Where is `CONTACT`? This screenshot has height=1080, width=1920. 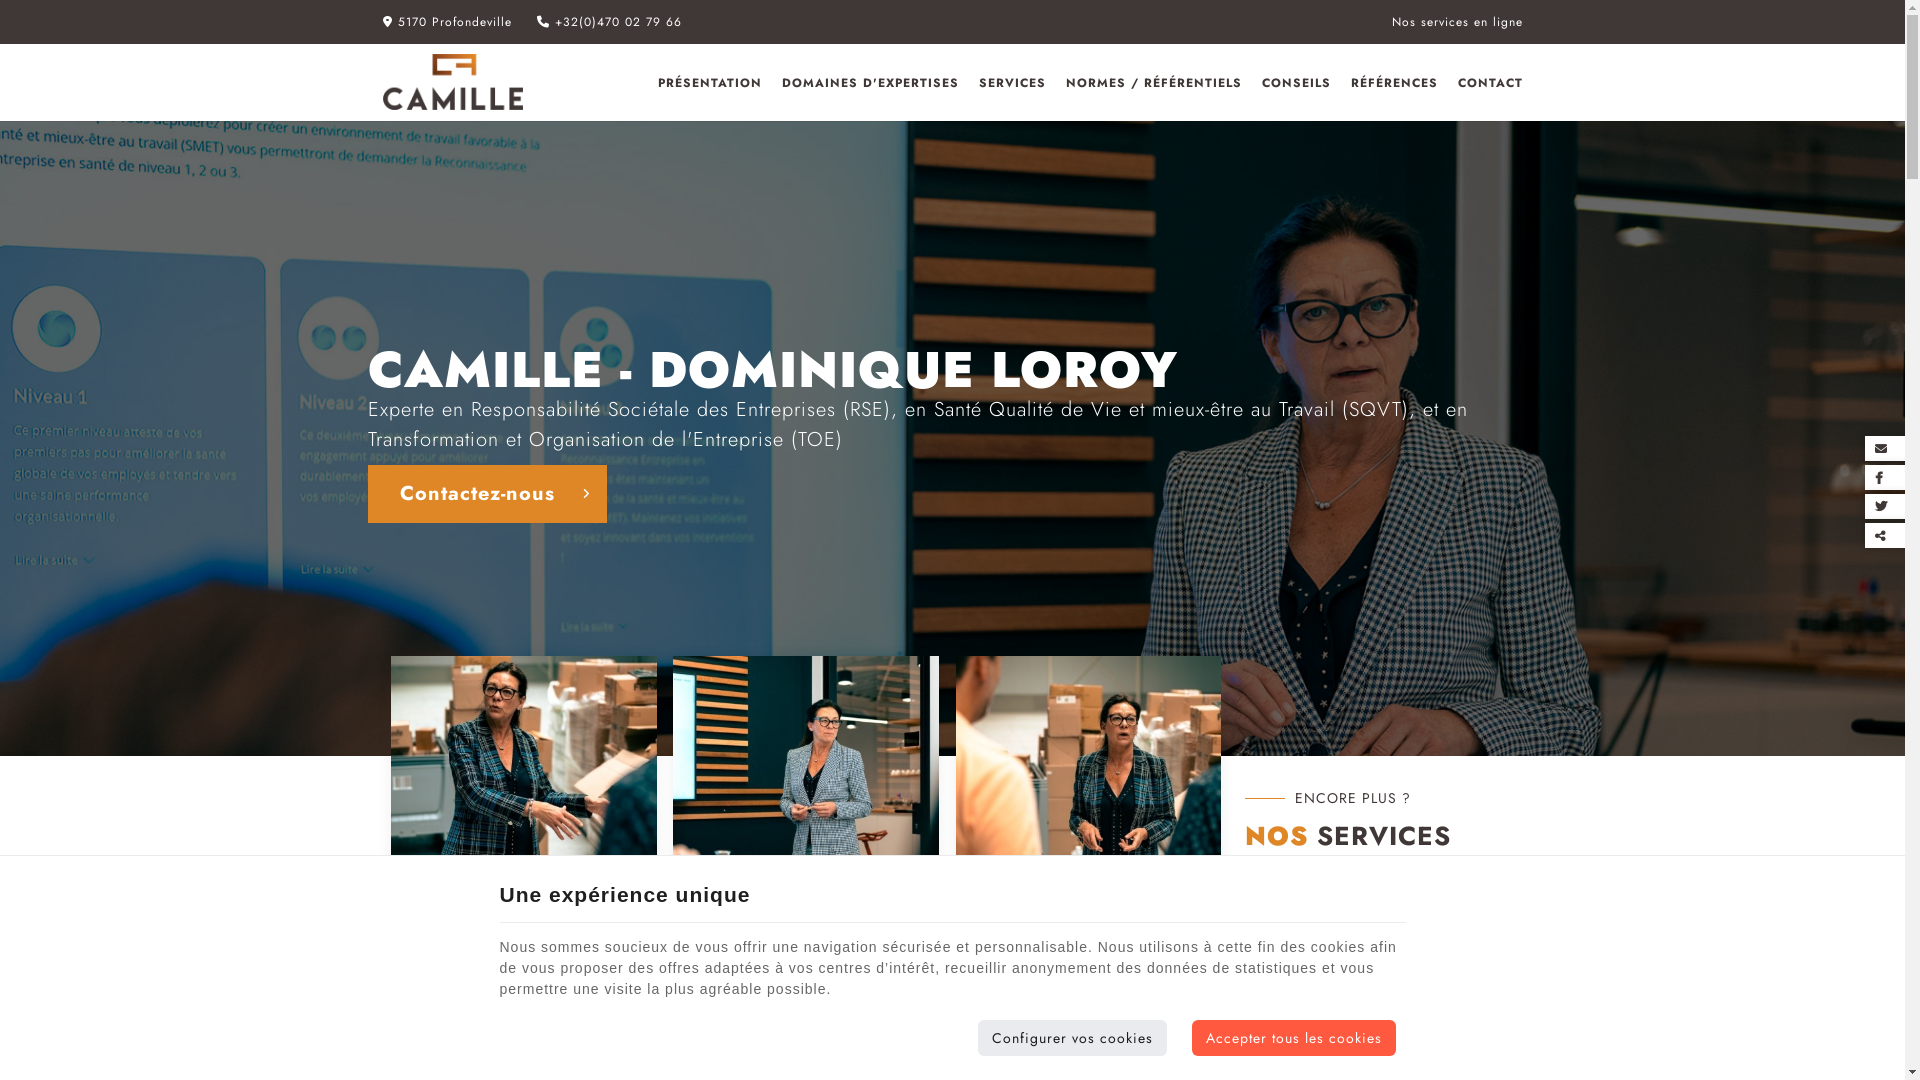
CONTACT is located at coordinates (1486, 83).